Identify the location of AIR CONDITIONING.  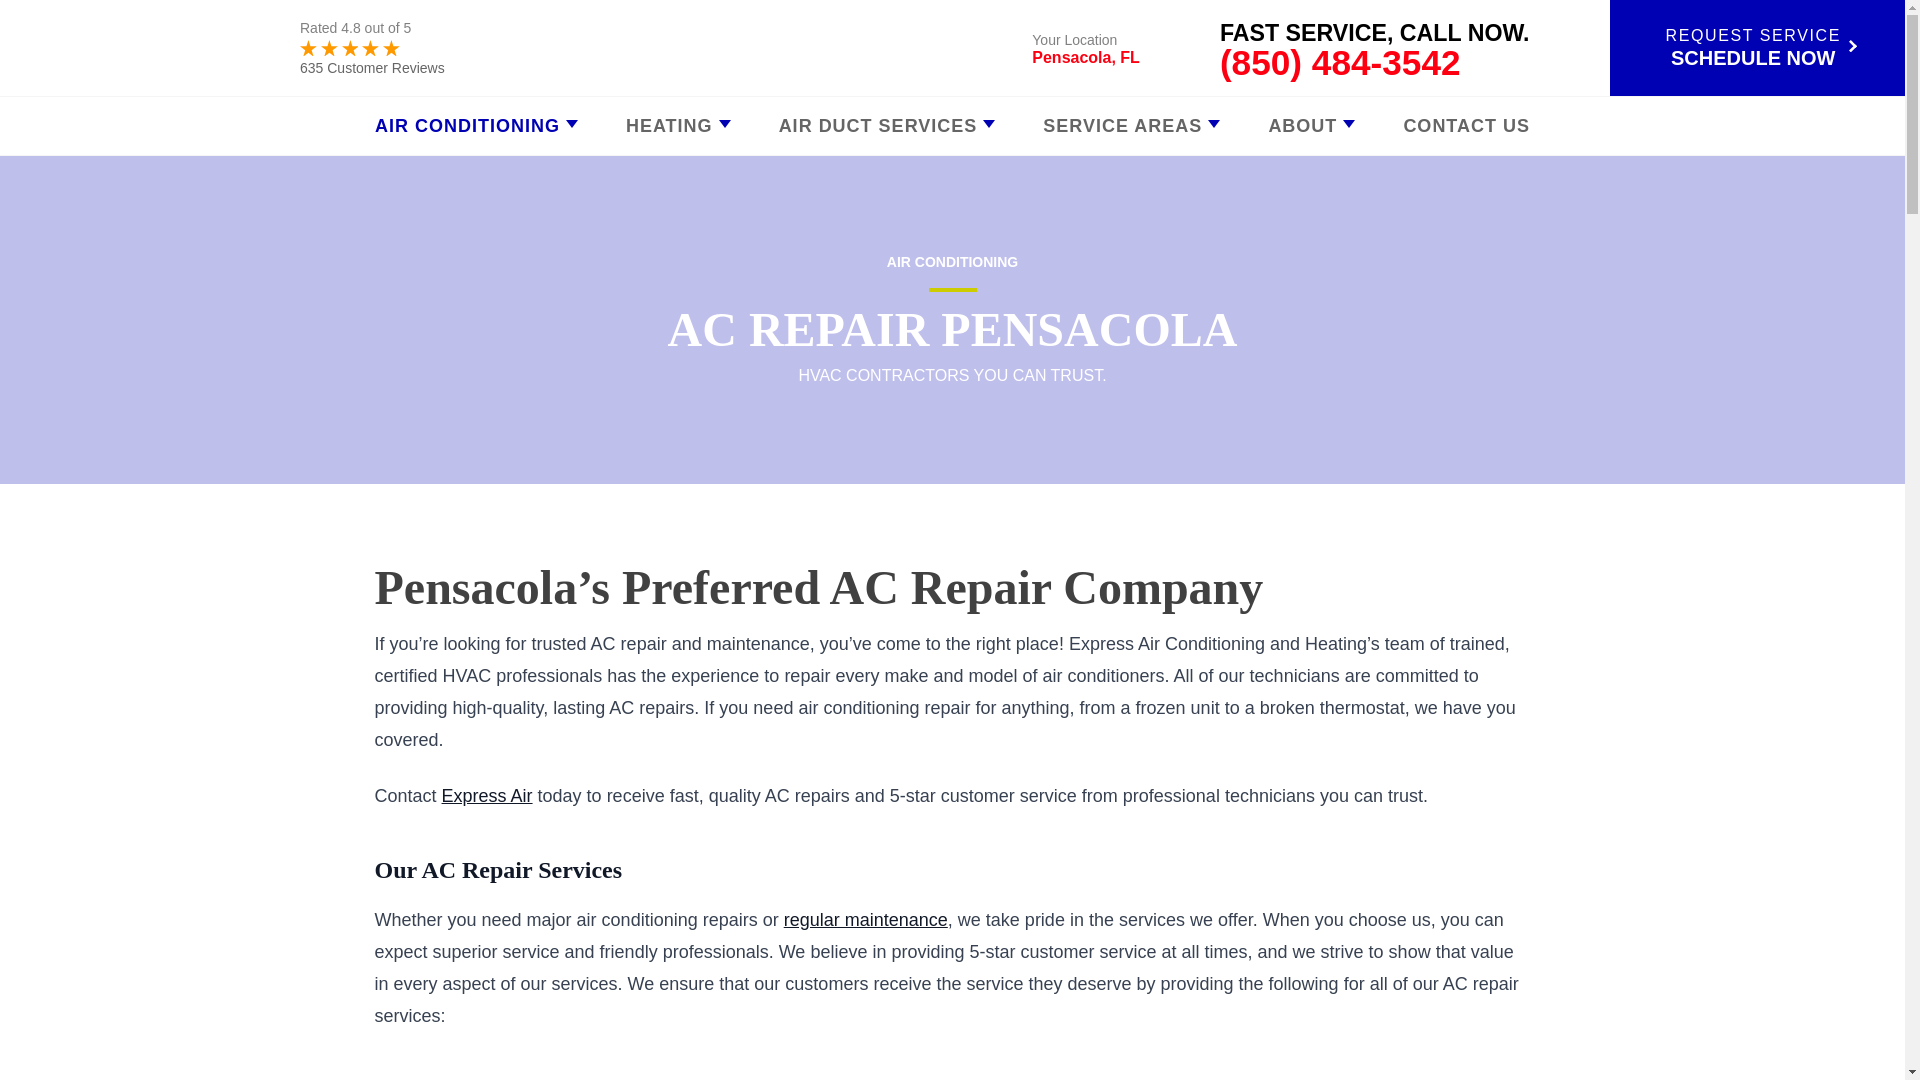
(476, 125).